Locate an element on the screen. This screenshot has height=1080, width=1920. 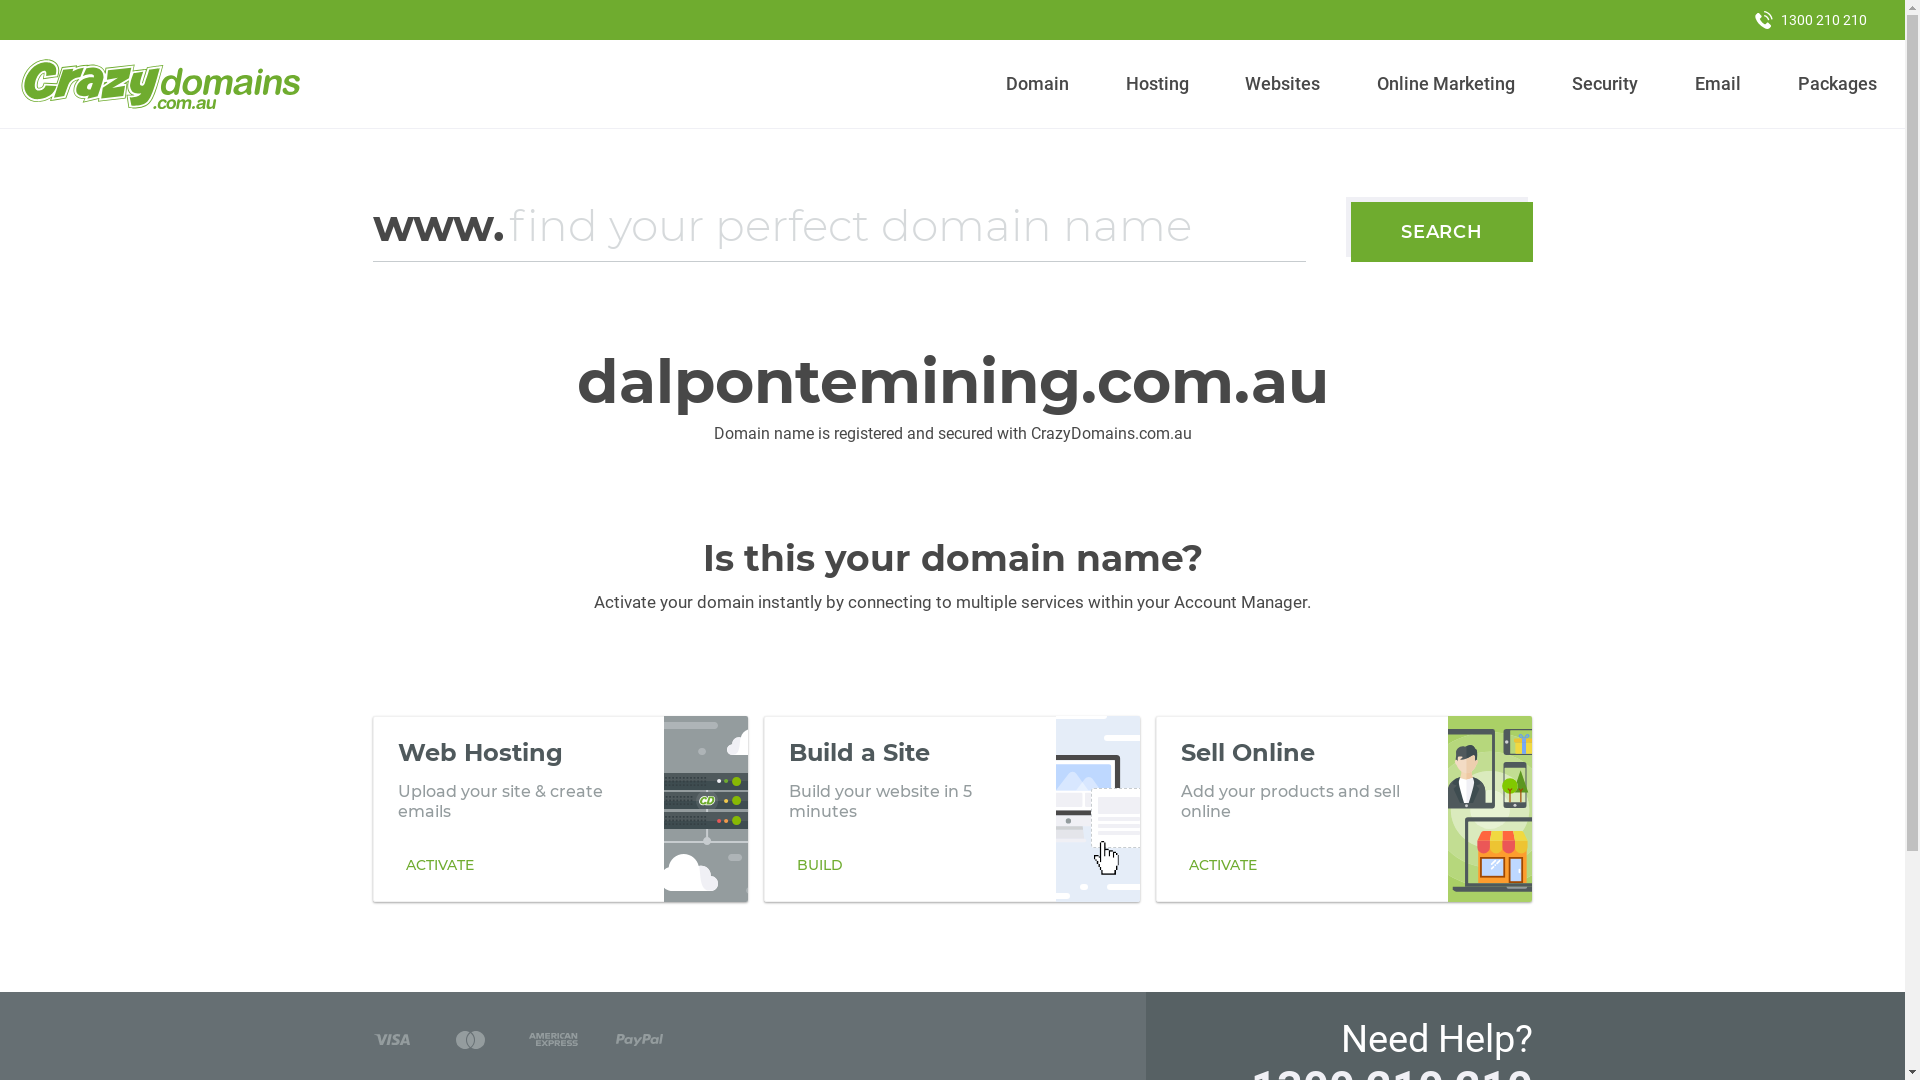
Build a Site
Build your website in 5 minutes
BUILD is located at coordinates (952, 809).